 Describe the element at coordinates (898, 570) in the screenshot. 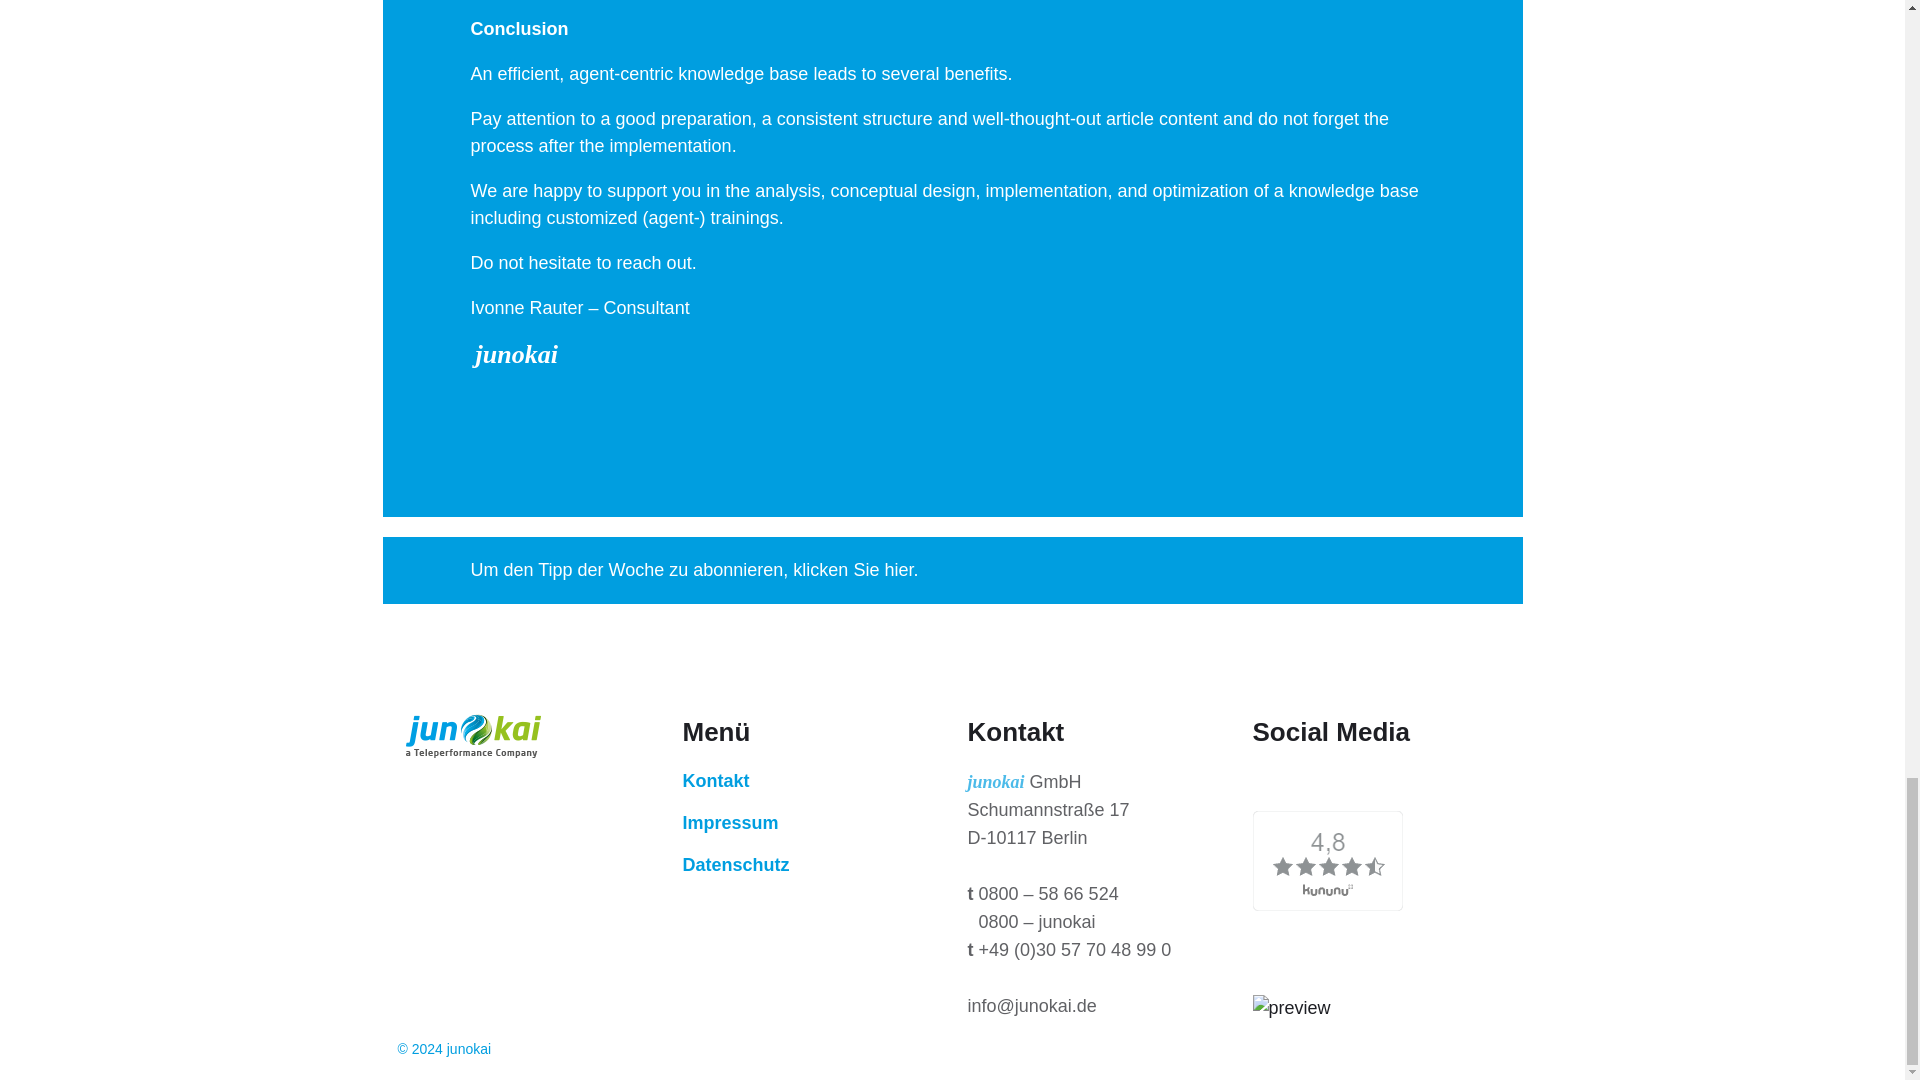

I see `hier` at that location.